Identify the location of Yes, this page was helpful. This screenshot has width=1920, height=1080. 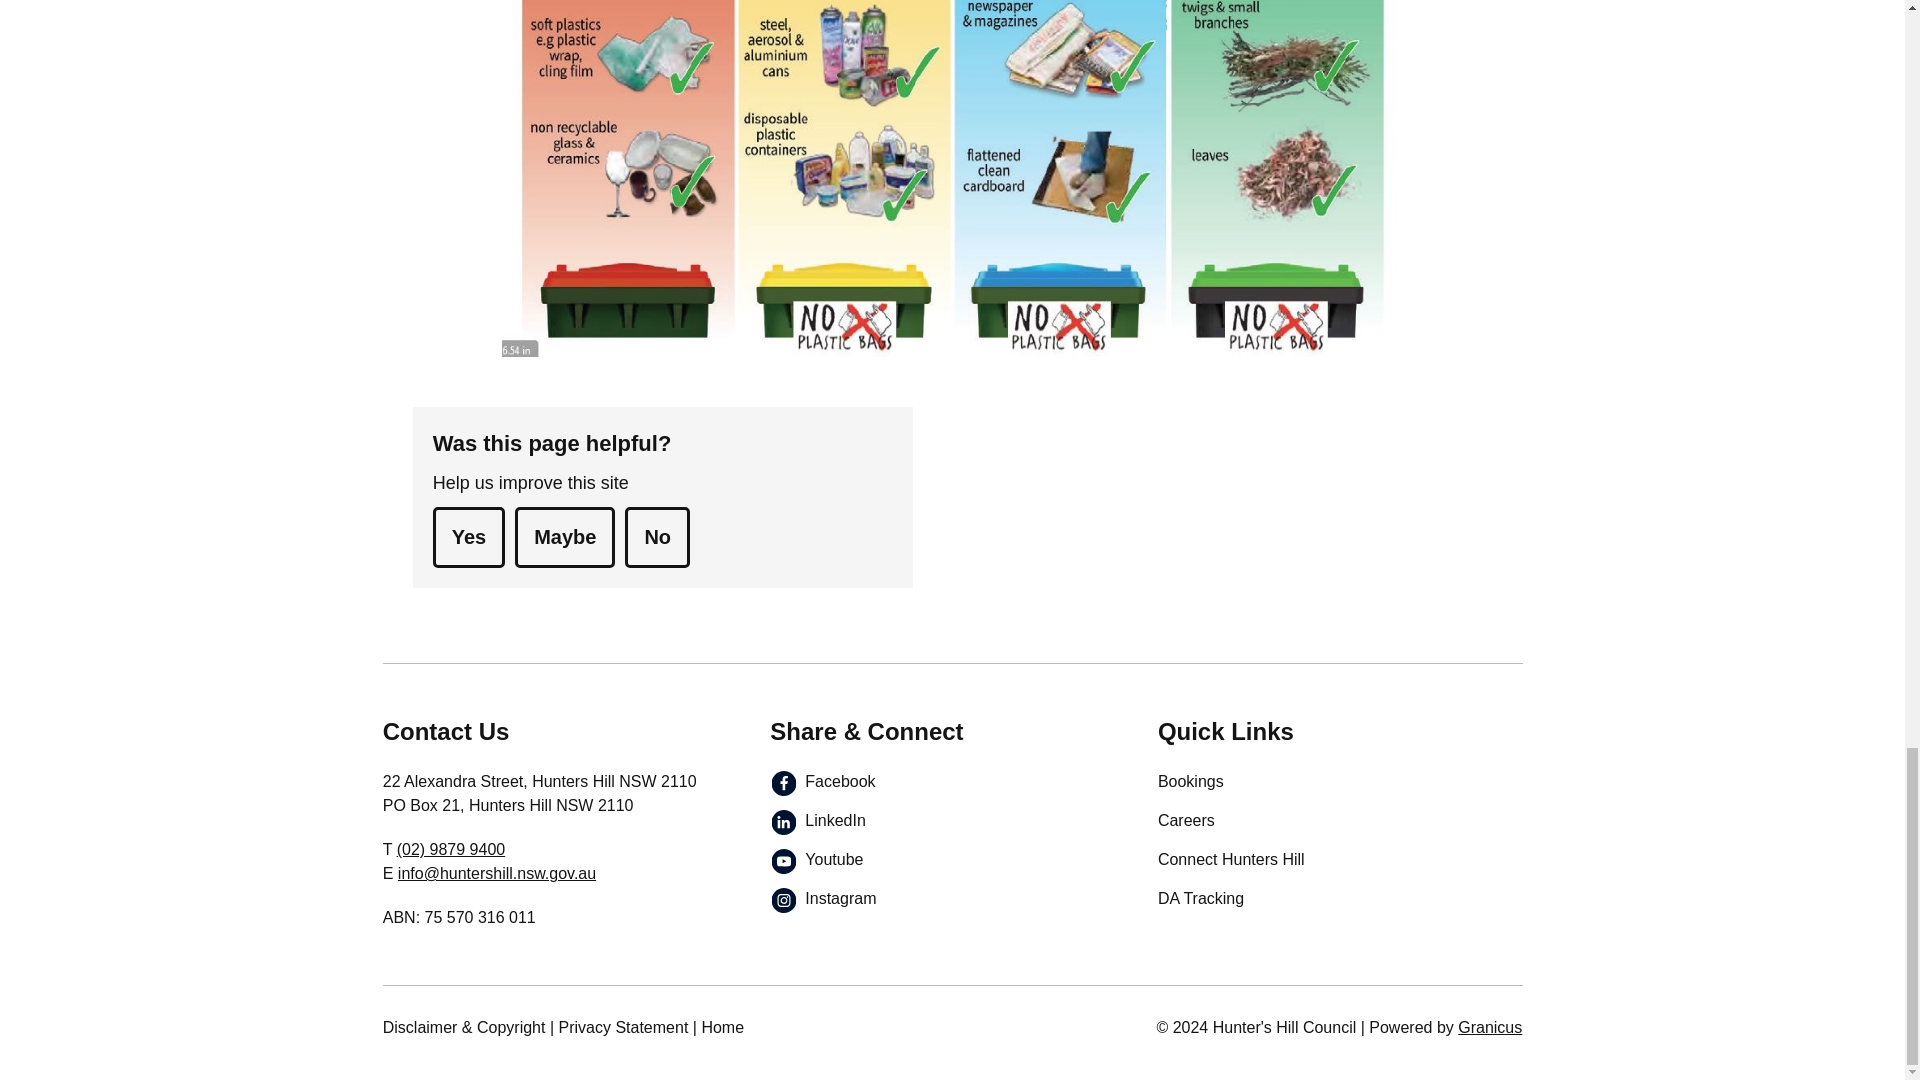
(468, 537).